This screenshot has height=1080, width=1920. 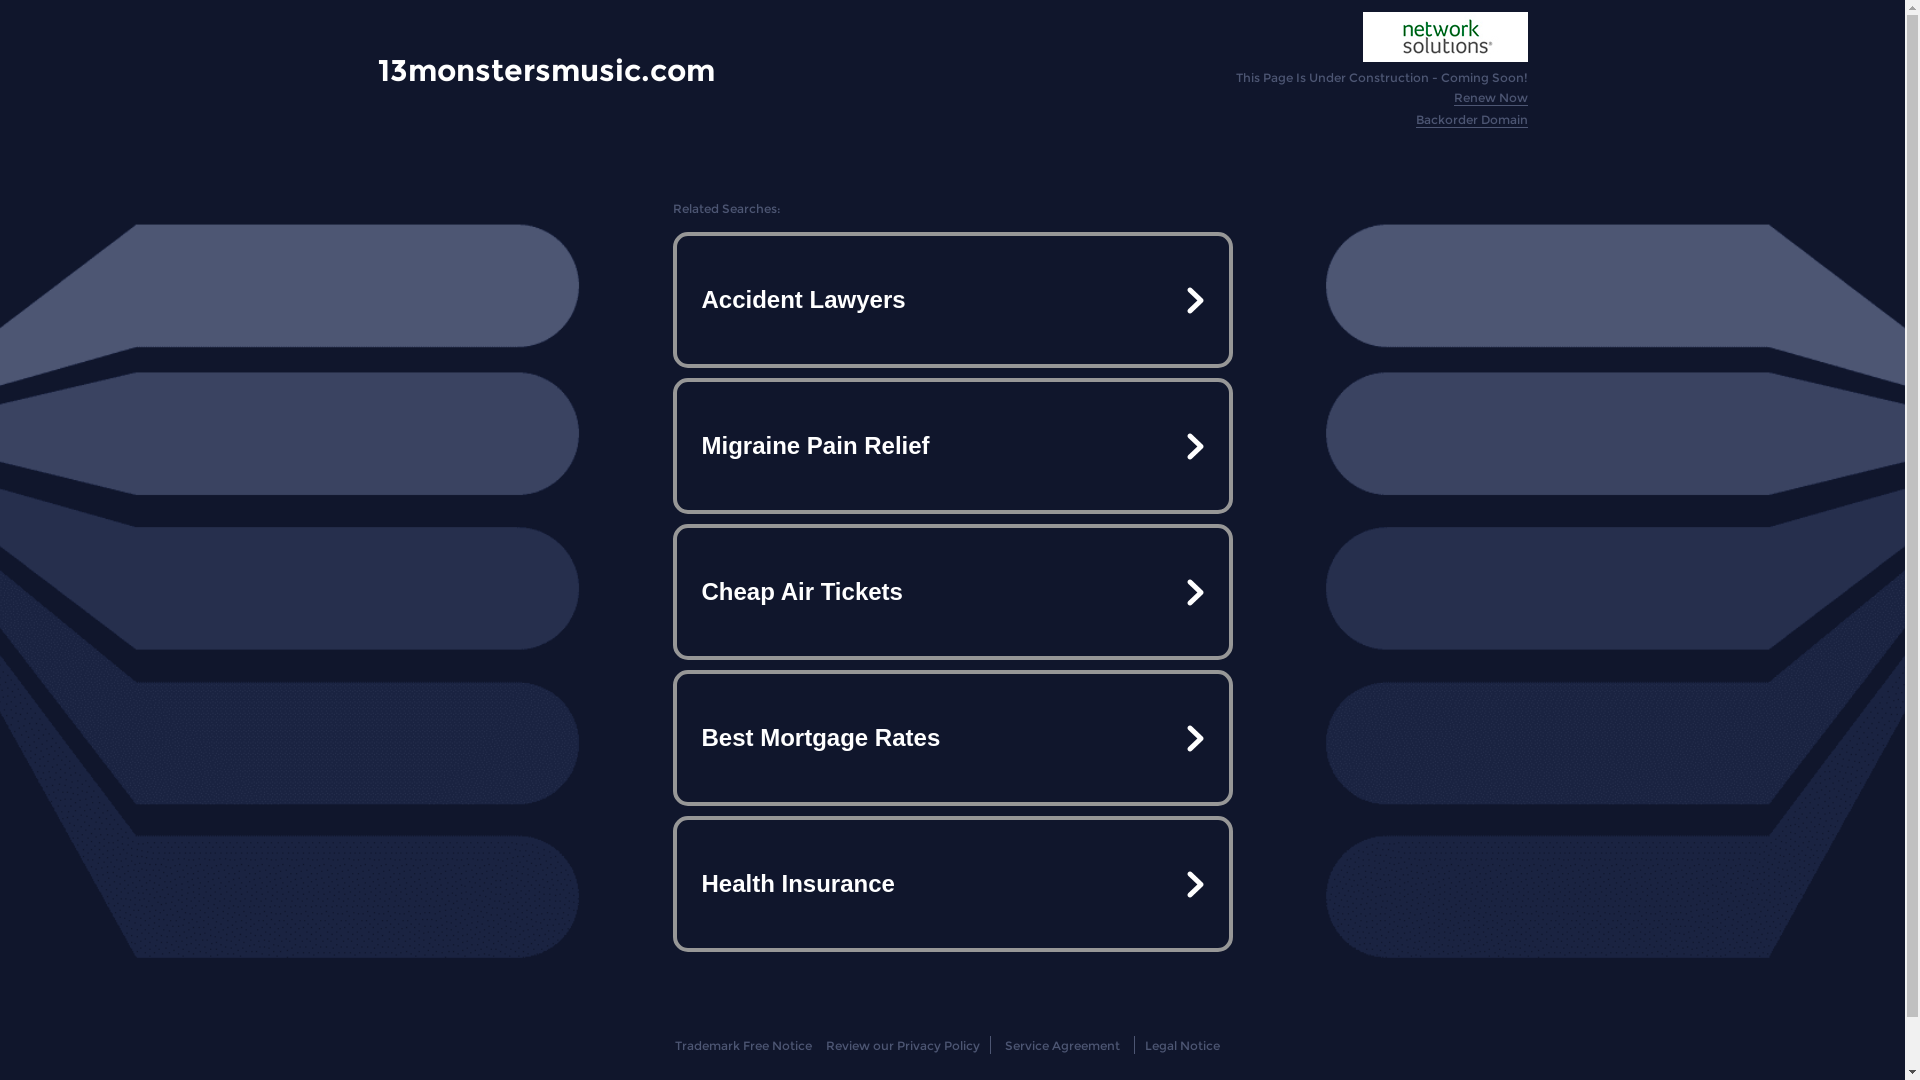 I want to click on Health Insurance, so click(x=952, y=884).